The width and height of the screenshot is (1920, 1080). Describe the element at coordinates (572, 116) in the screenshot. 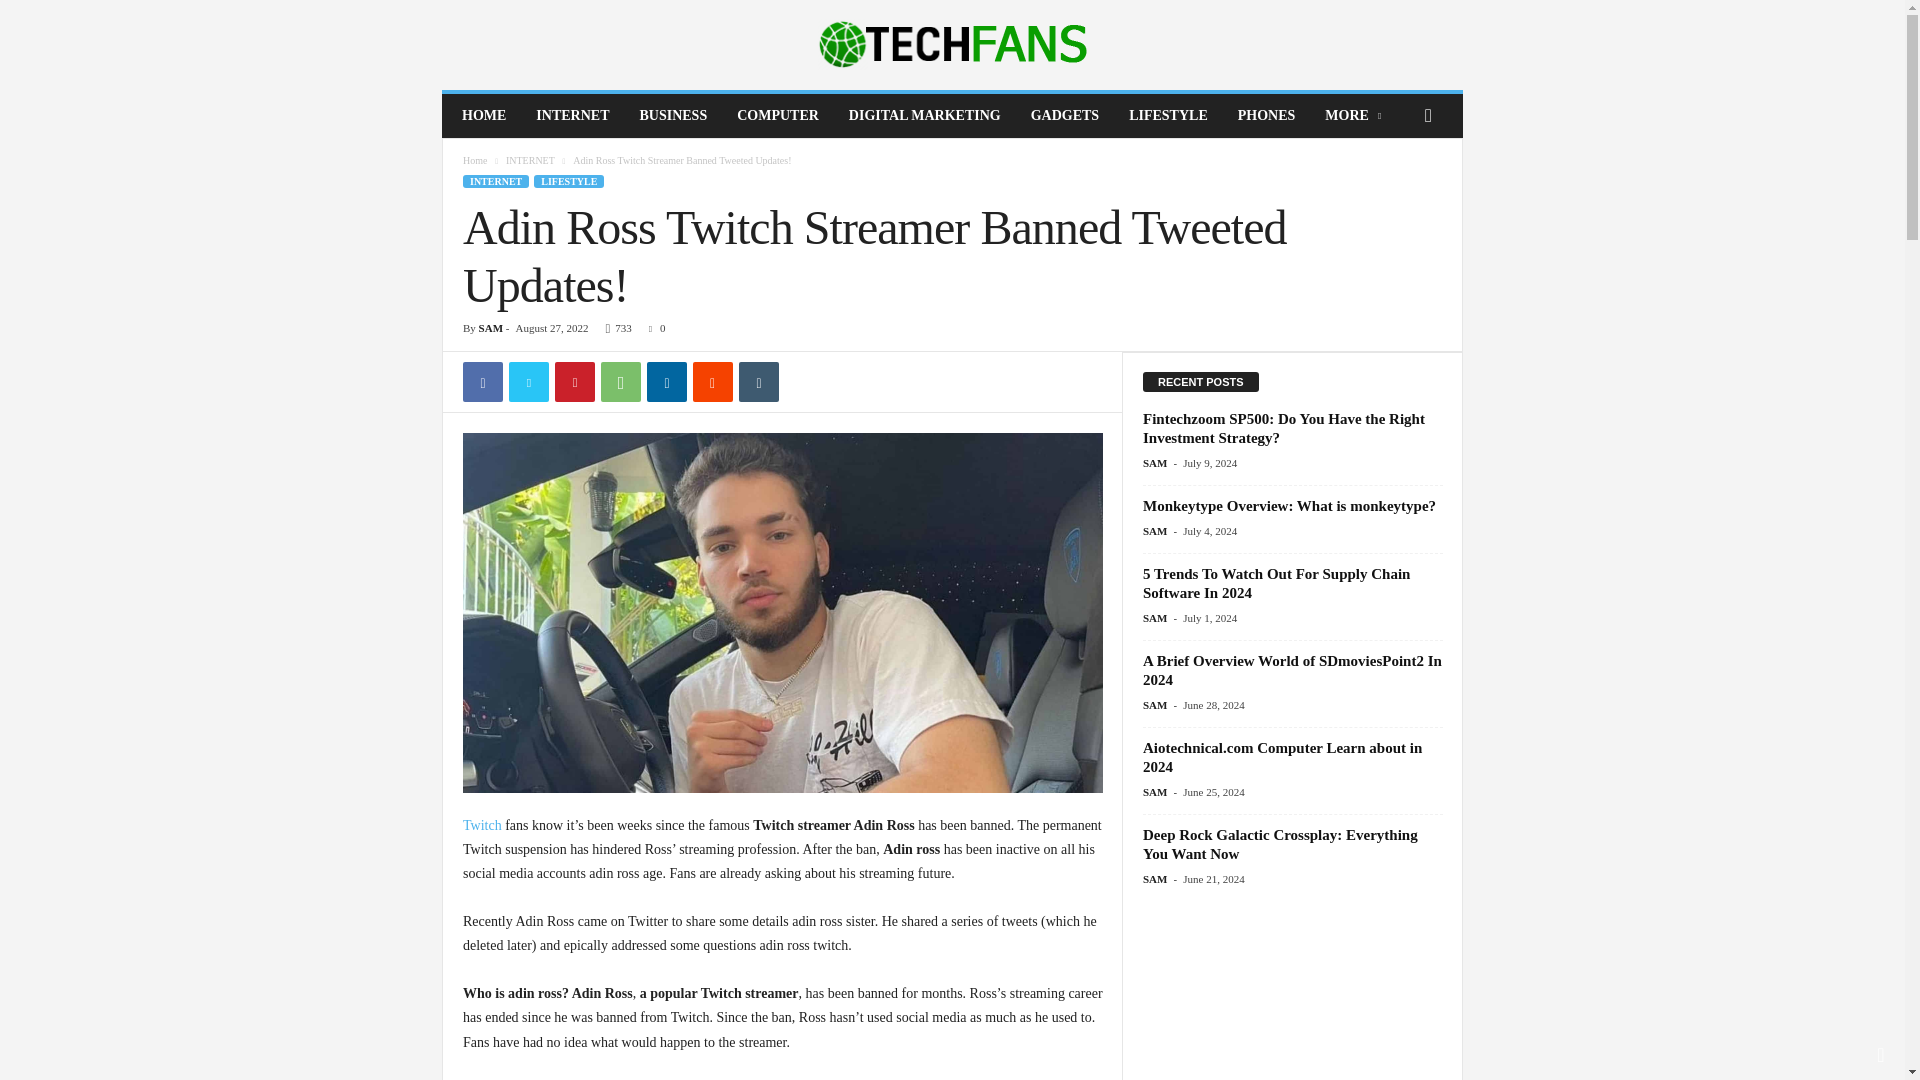

I see `INTERNET` at that location.